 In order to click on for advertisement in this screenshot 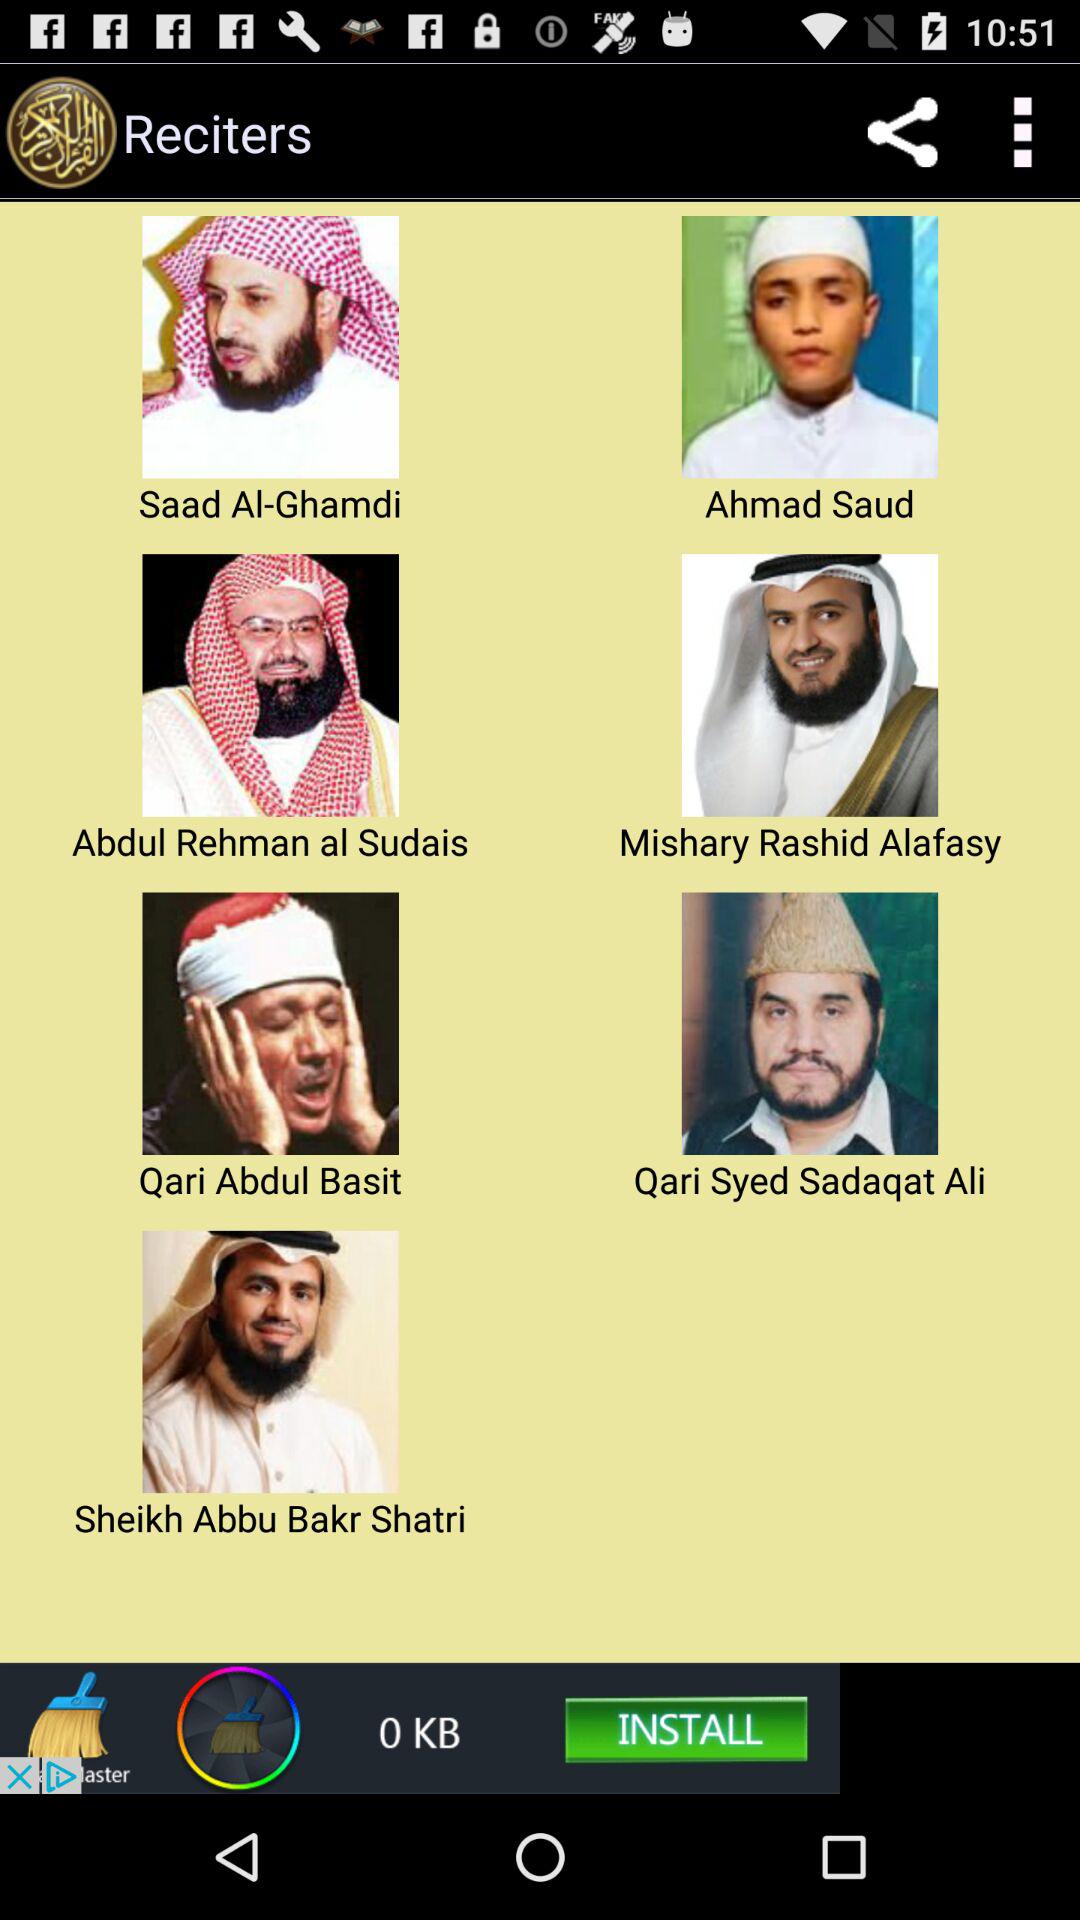, I will do `click(420, 1728)`.